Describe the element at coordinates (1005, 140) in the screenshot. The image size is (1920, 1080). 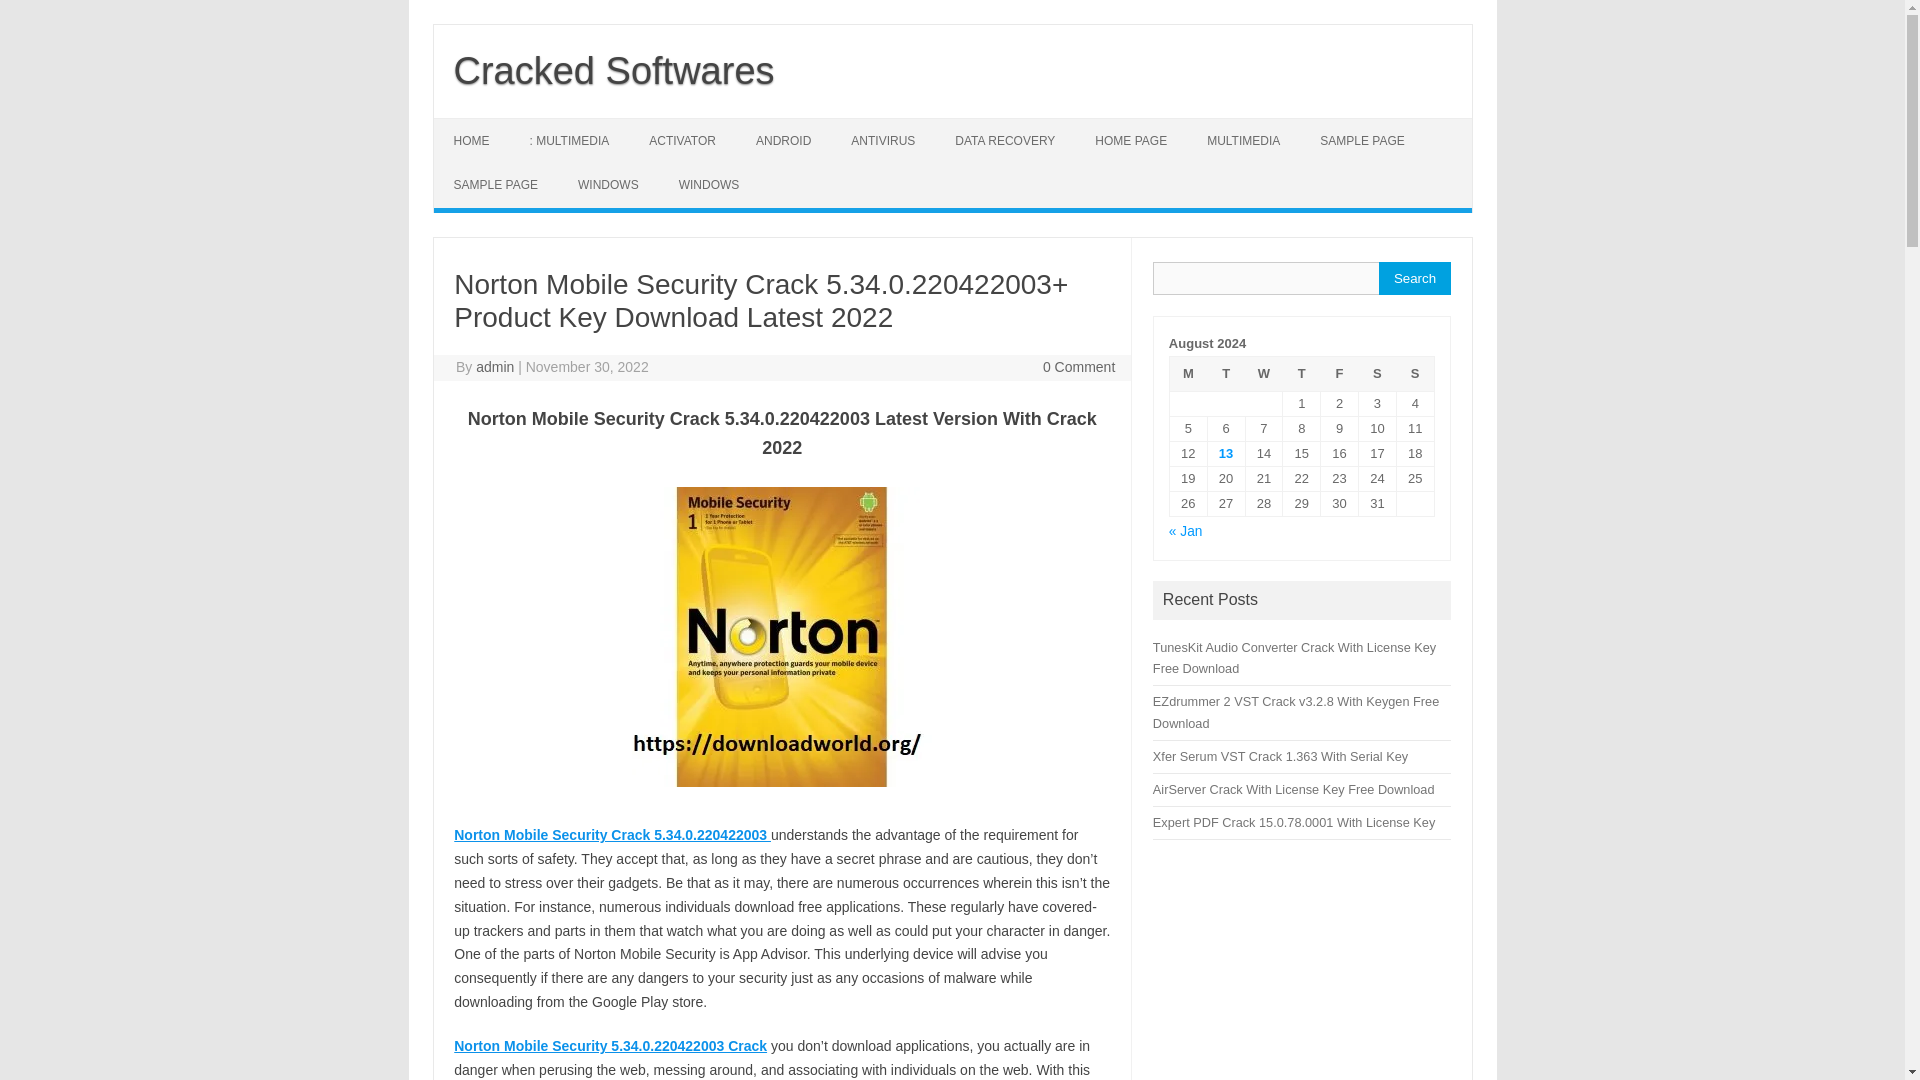
I see `DATA RECOVERY` at that location.